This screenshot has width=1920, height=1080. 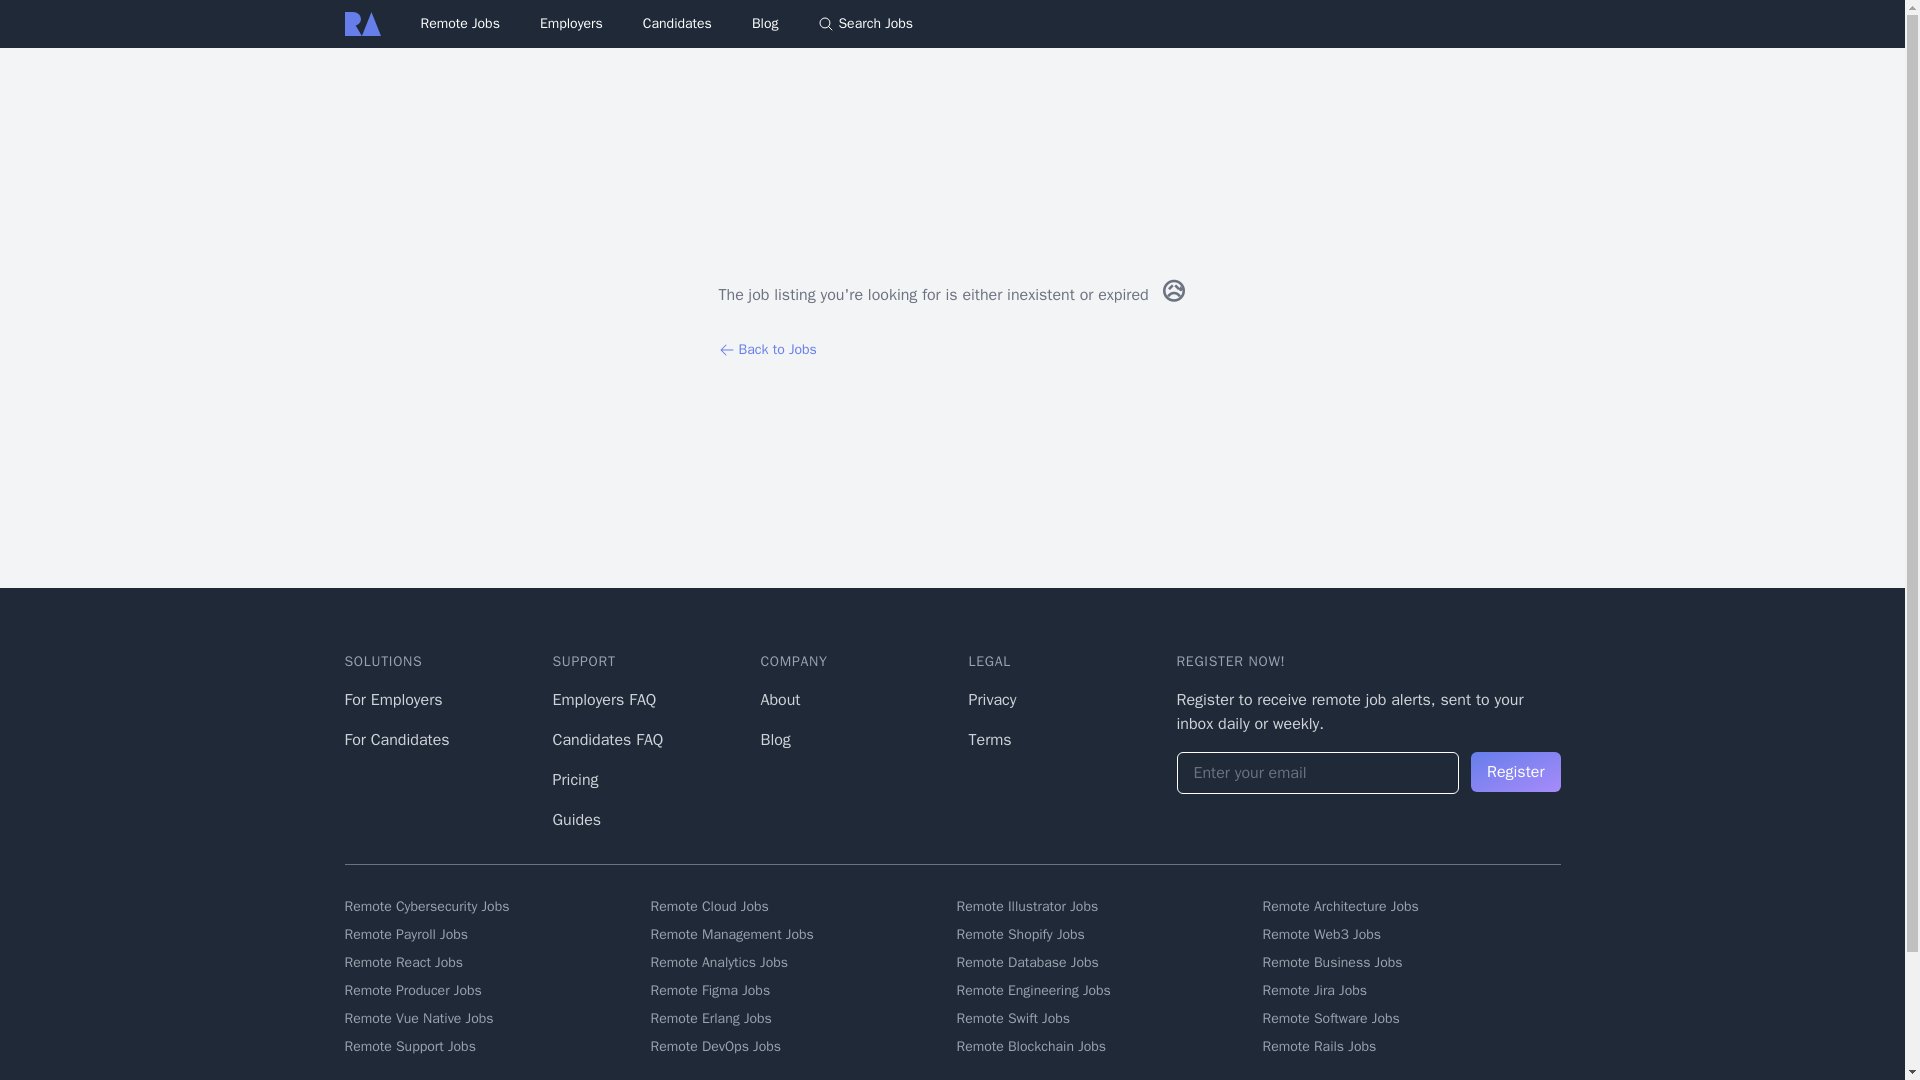 What do you see at coordinates (1410, 934) in the screenshot?
I see `Remote Web3 Jobs` at bounding box center [1410, 934].